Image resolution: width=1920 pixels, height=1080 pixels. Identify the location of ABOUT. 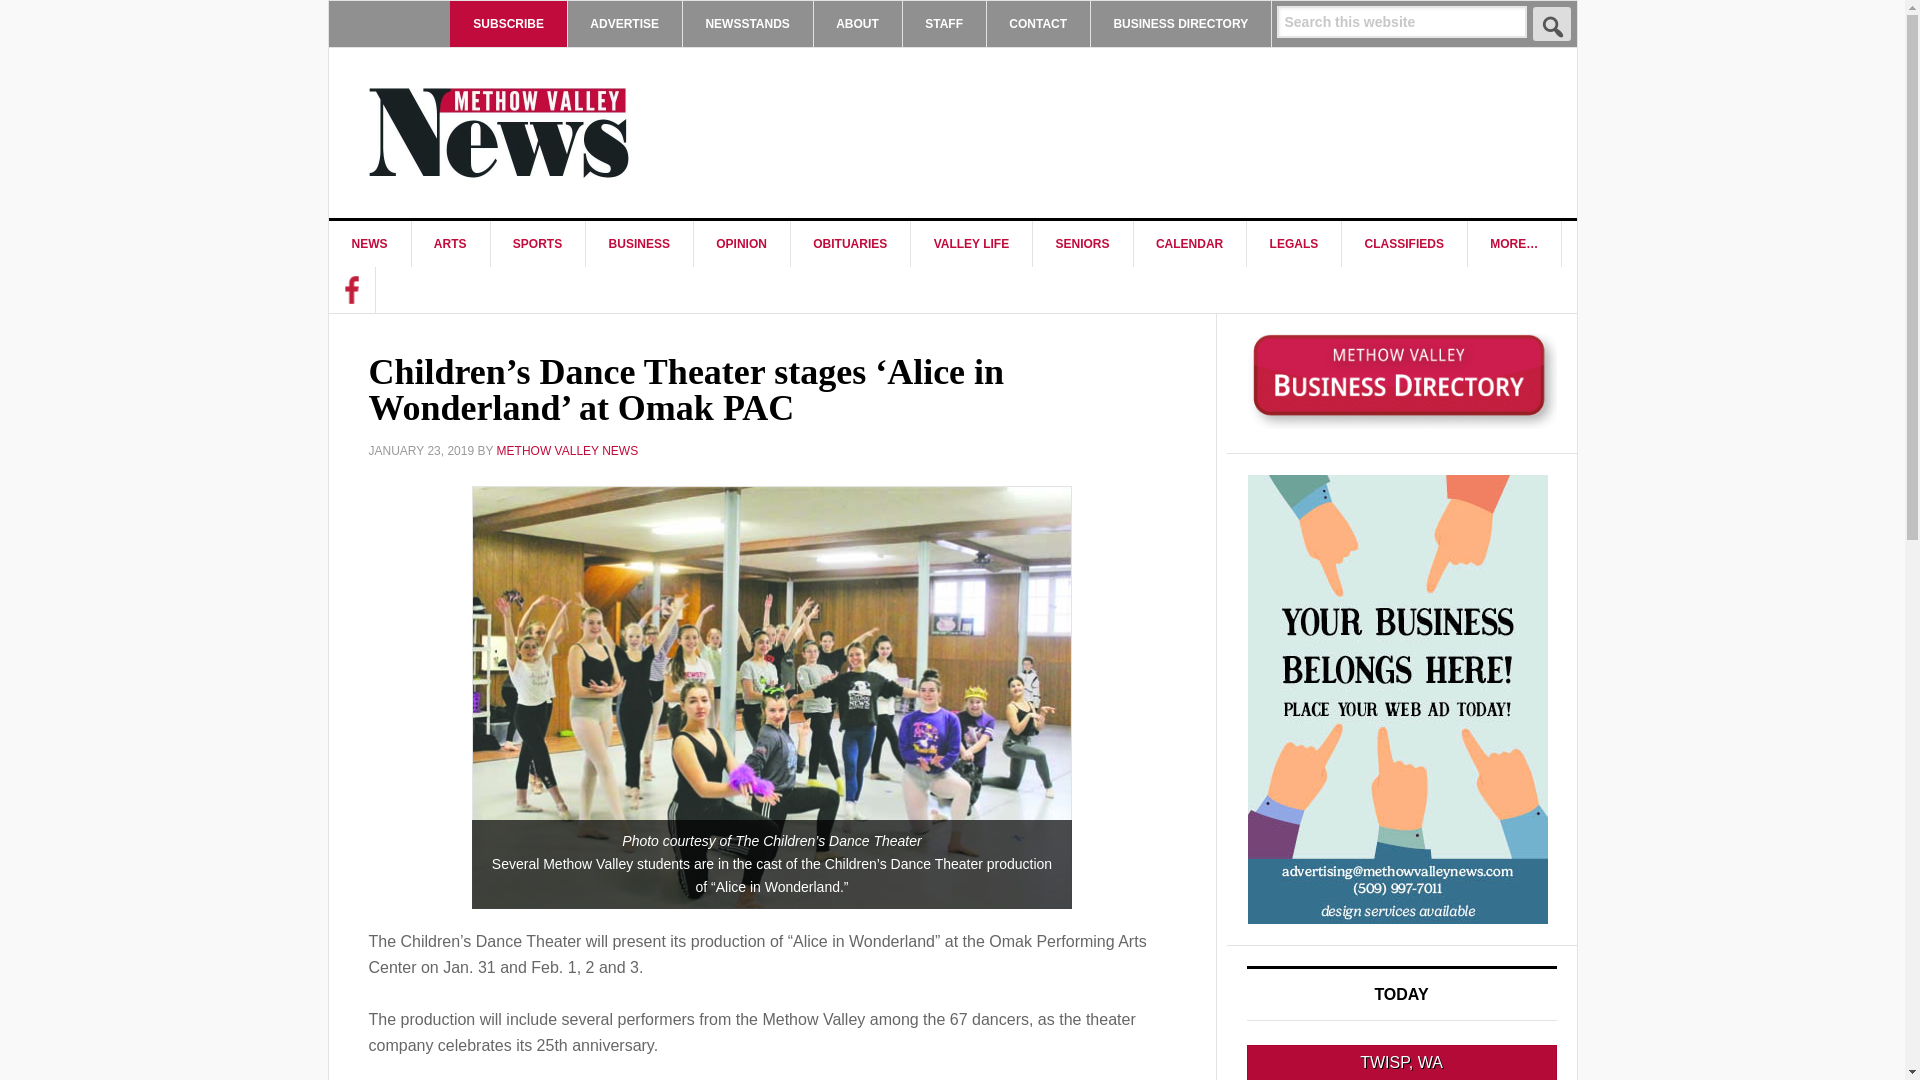
(857, 24).